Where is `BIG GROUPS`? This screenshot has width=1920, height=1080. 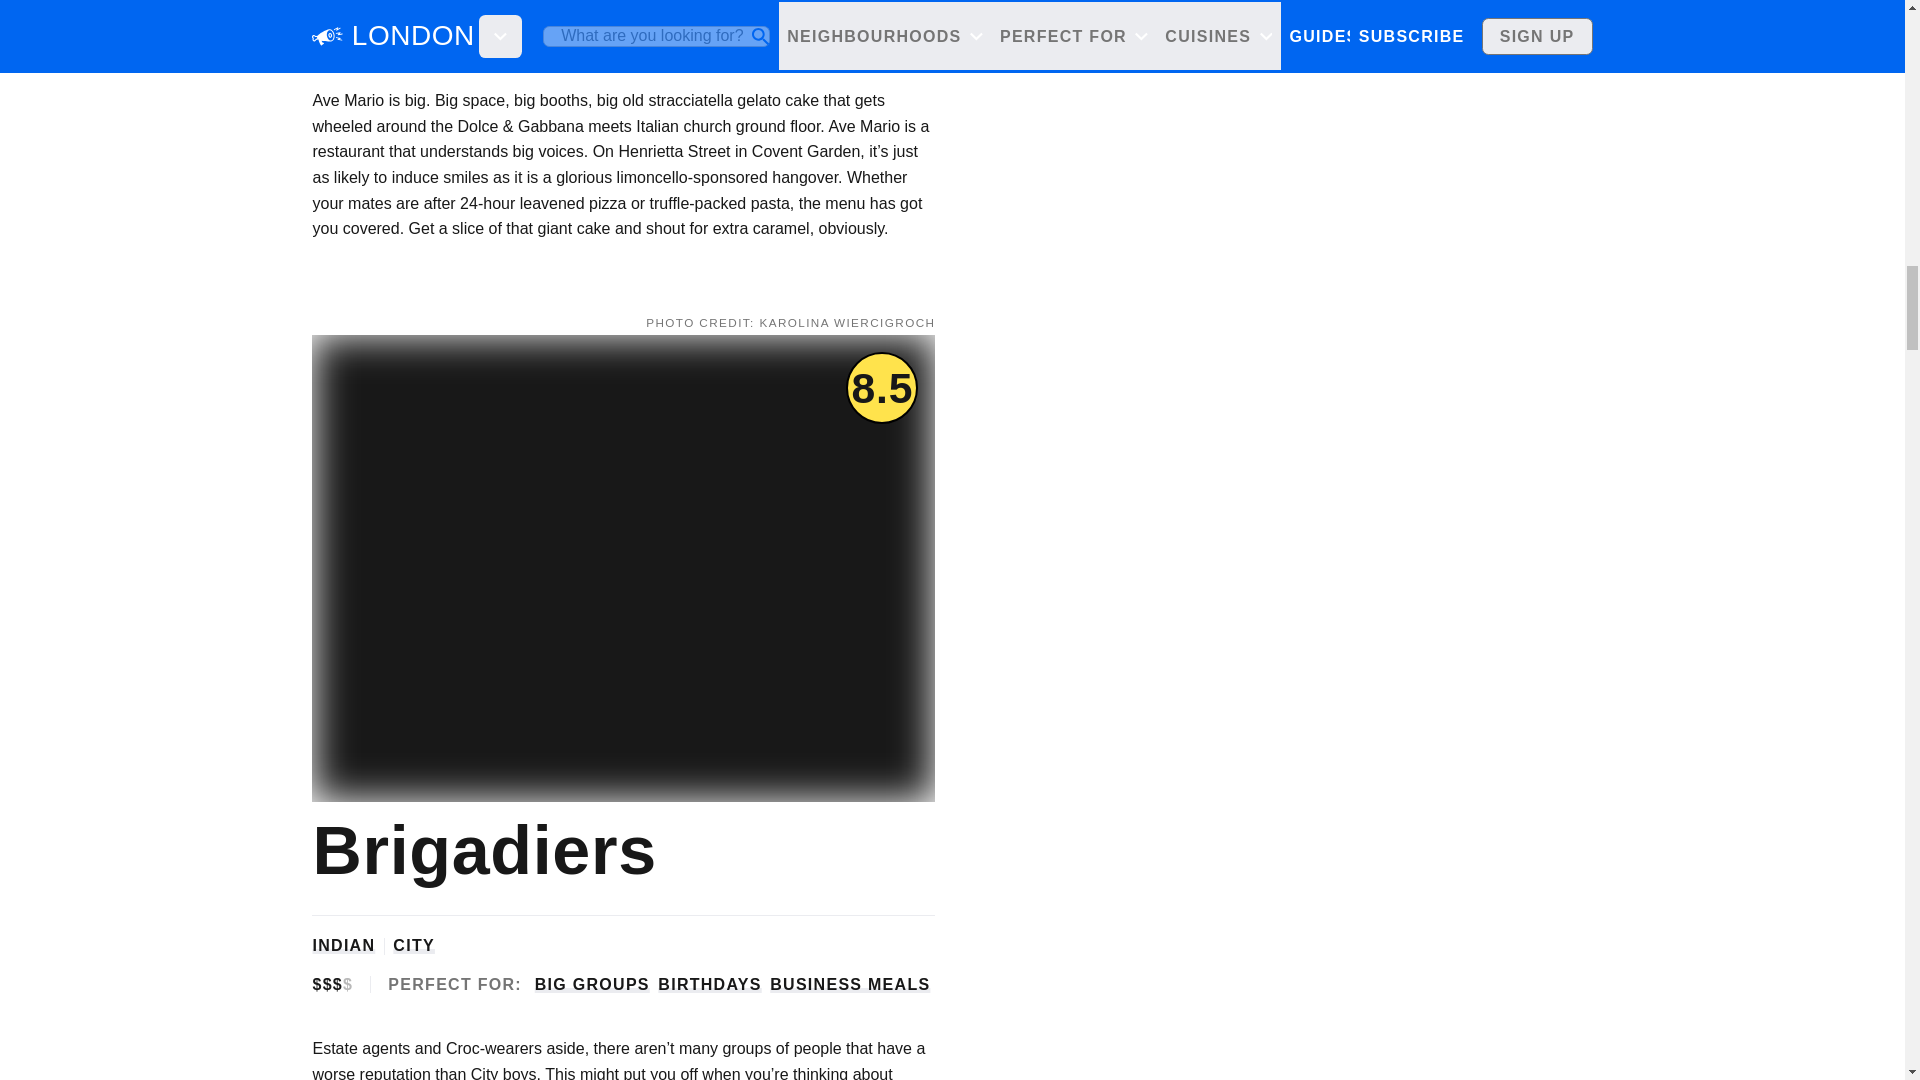
BIG GROUPS is located at coordinates (592, 36).